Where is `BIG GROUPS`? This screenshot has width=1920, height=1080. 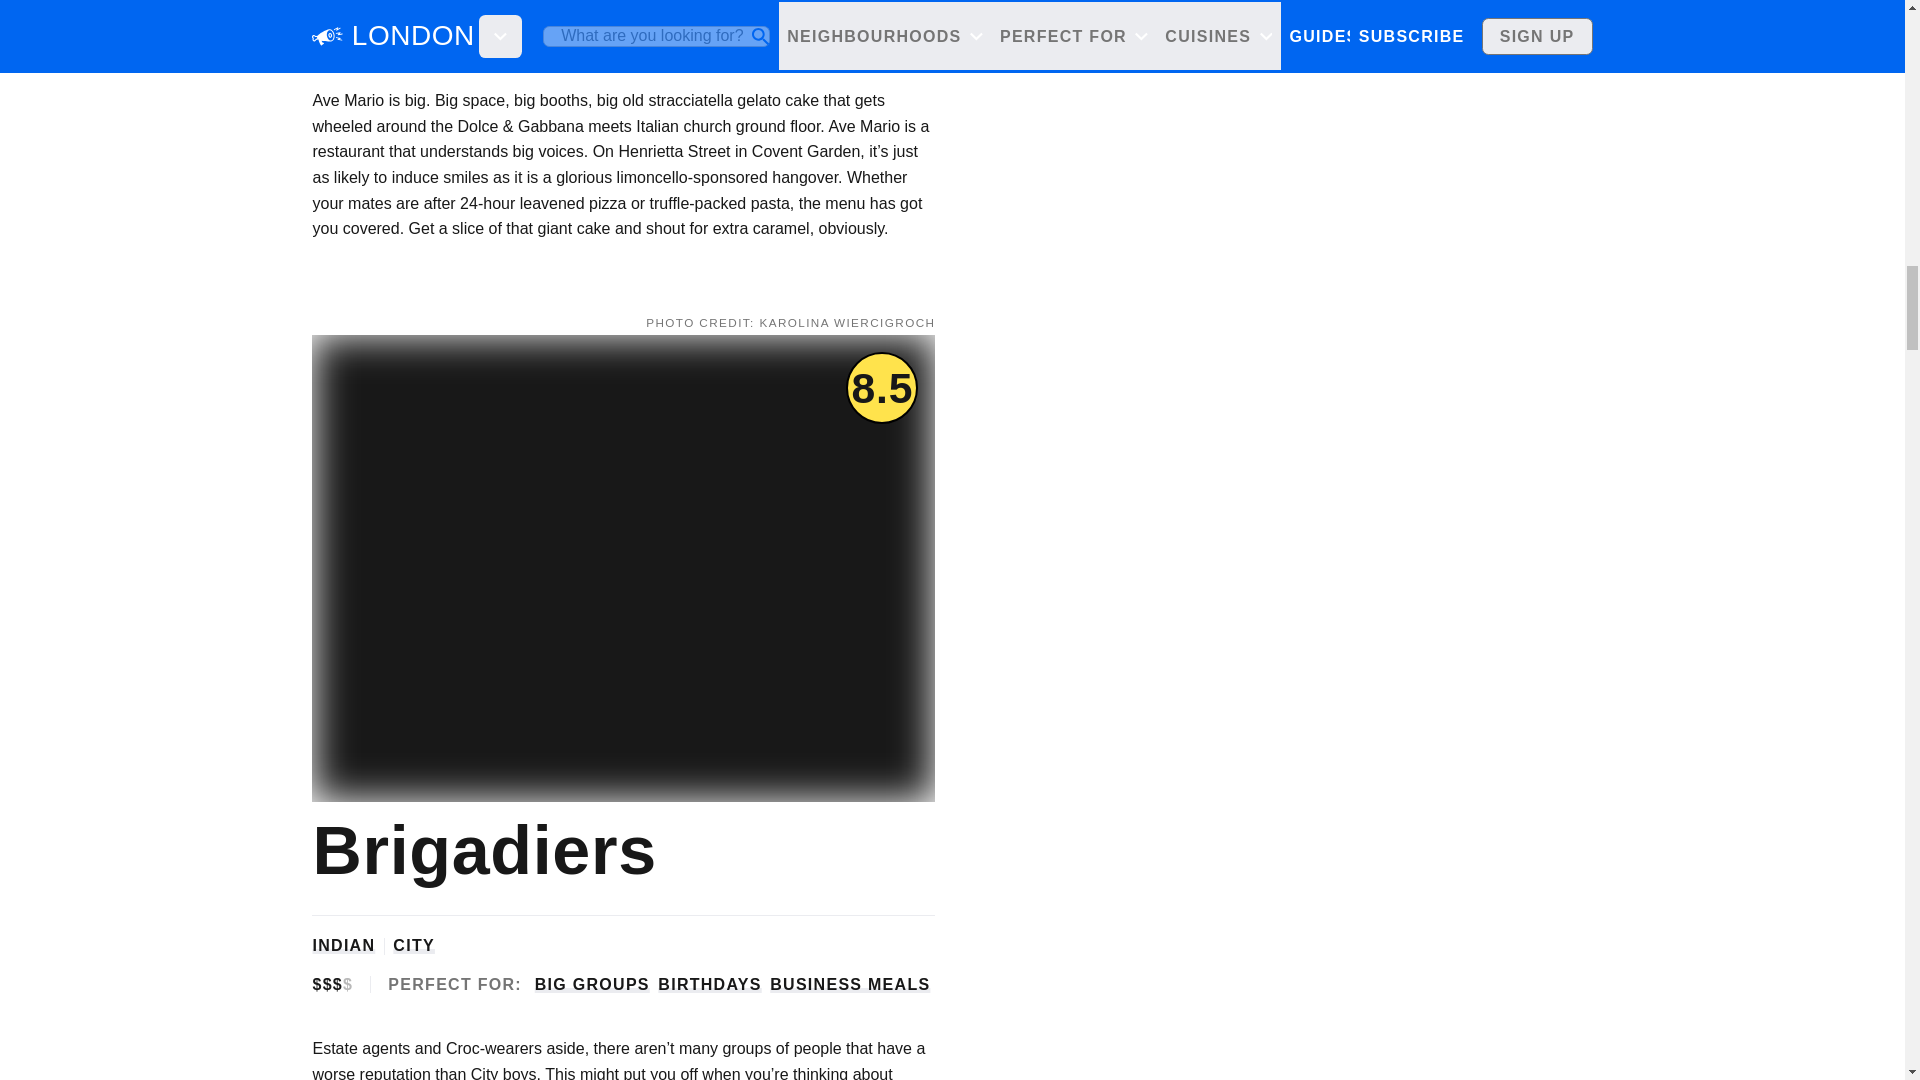
BIG GROUPS is located at coordinates (592, 36).